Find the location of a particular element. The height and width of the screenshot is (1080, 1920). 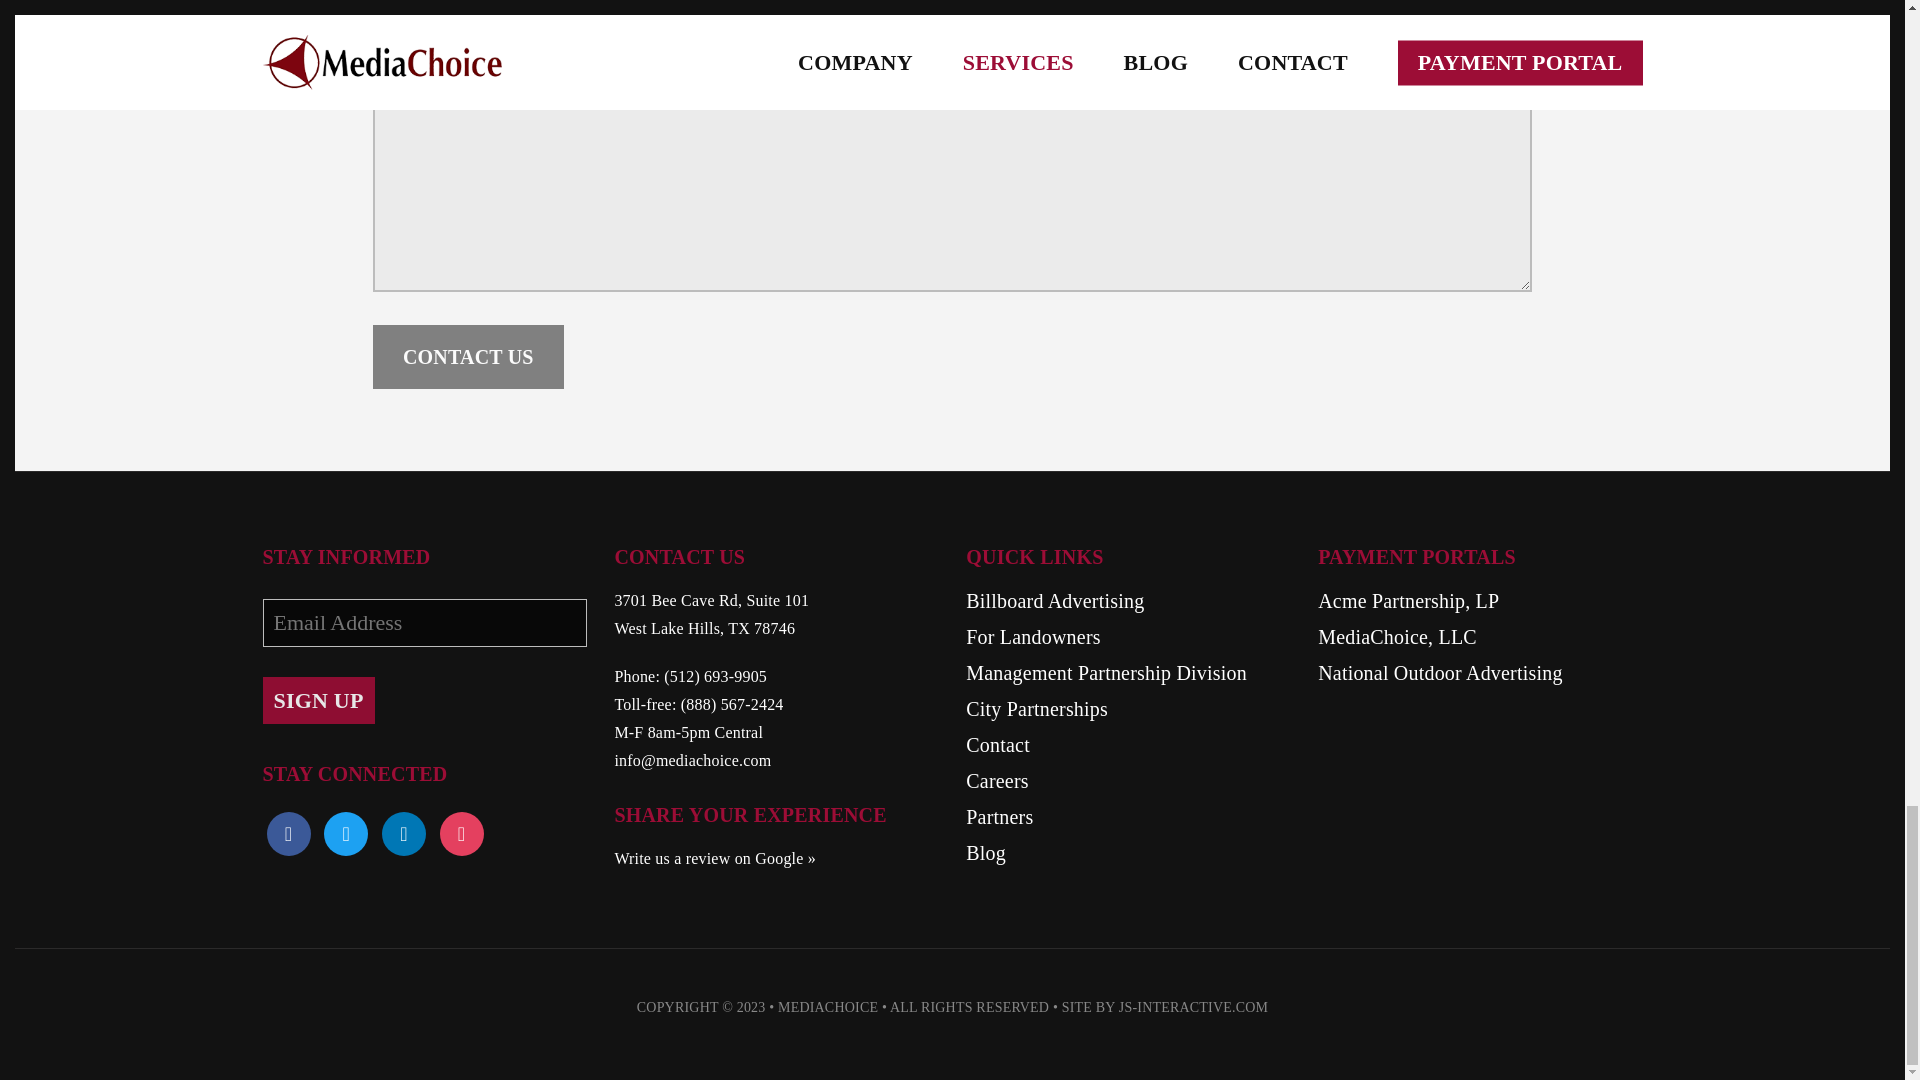

facebook is located at coordinates (288, 834).